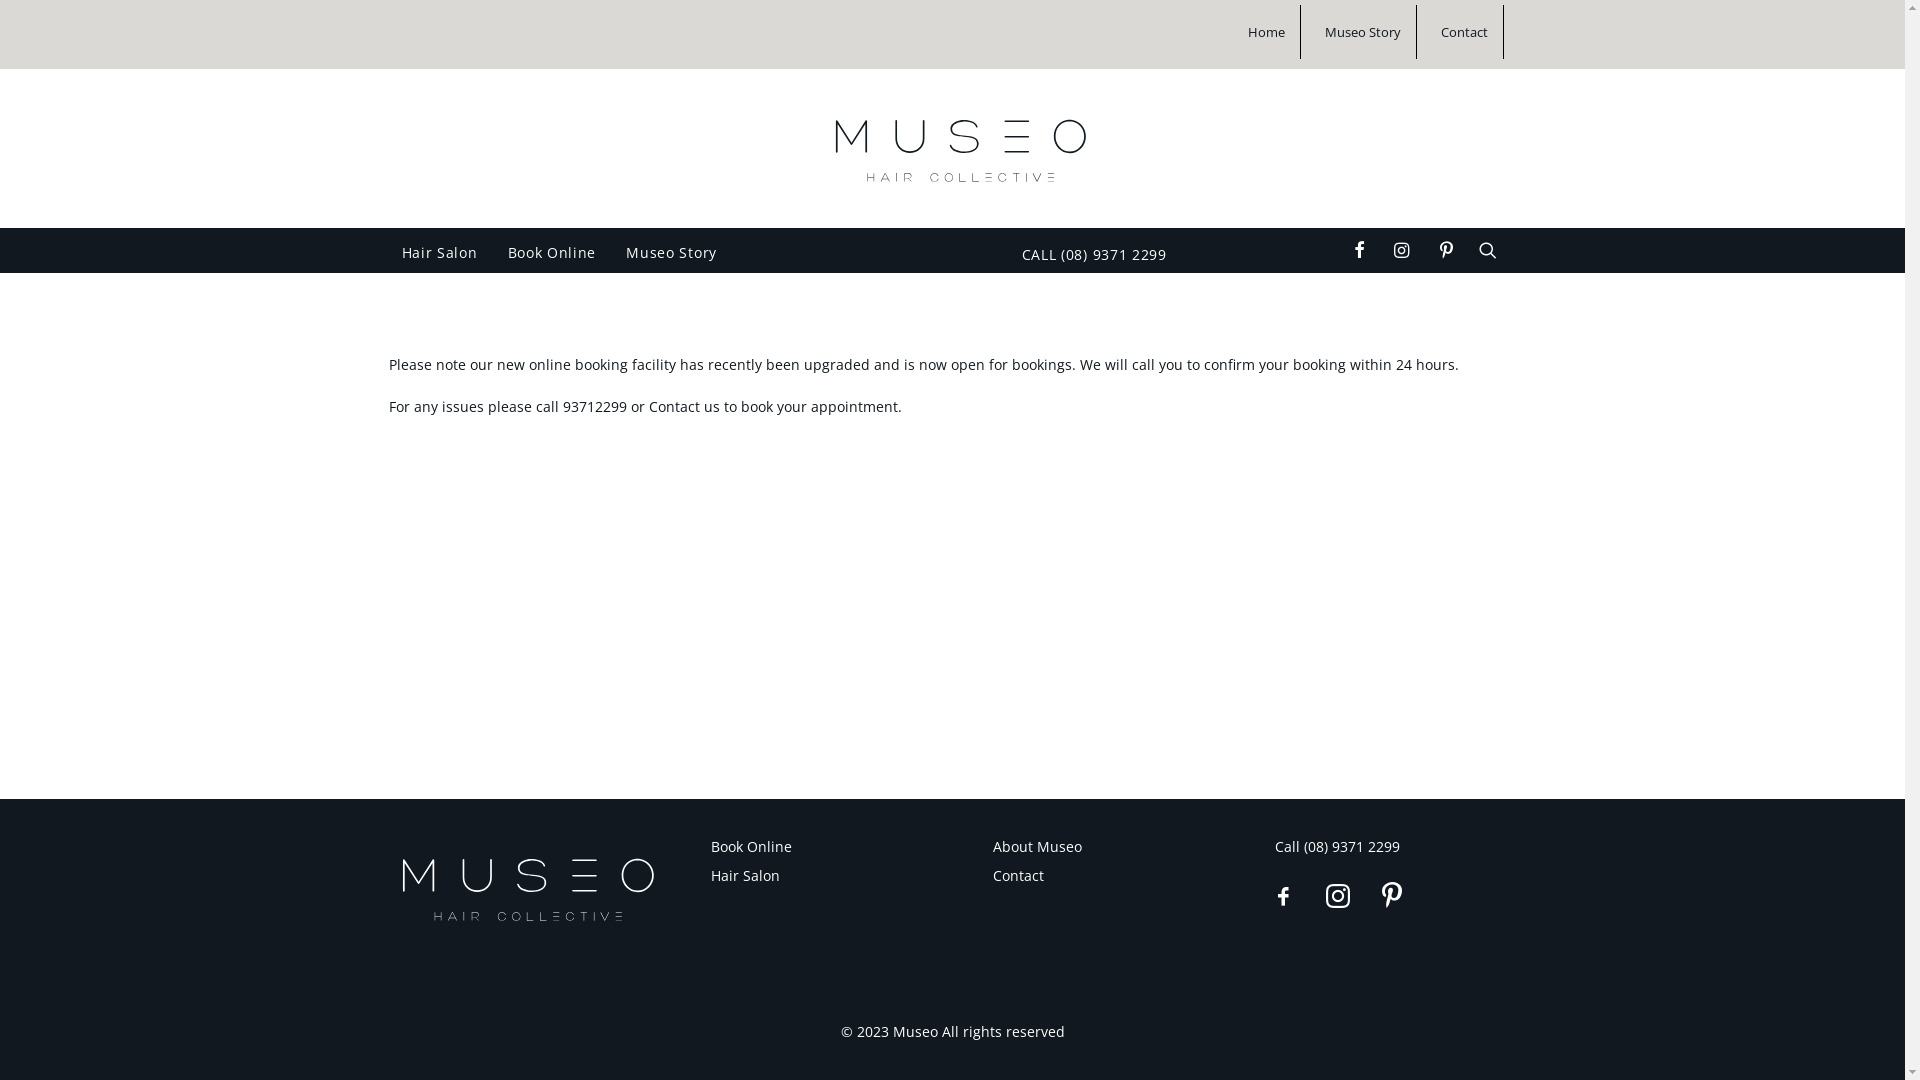 This screenshot has height=1080, width=1920. What do you see at coordinates (438, 253) in the screenshot?
I see `Hair Salon` at bounding box center [438, 253].